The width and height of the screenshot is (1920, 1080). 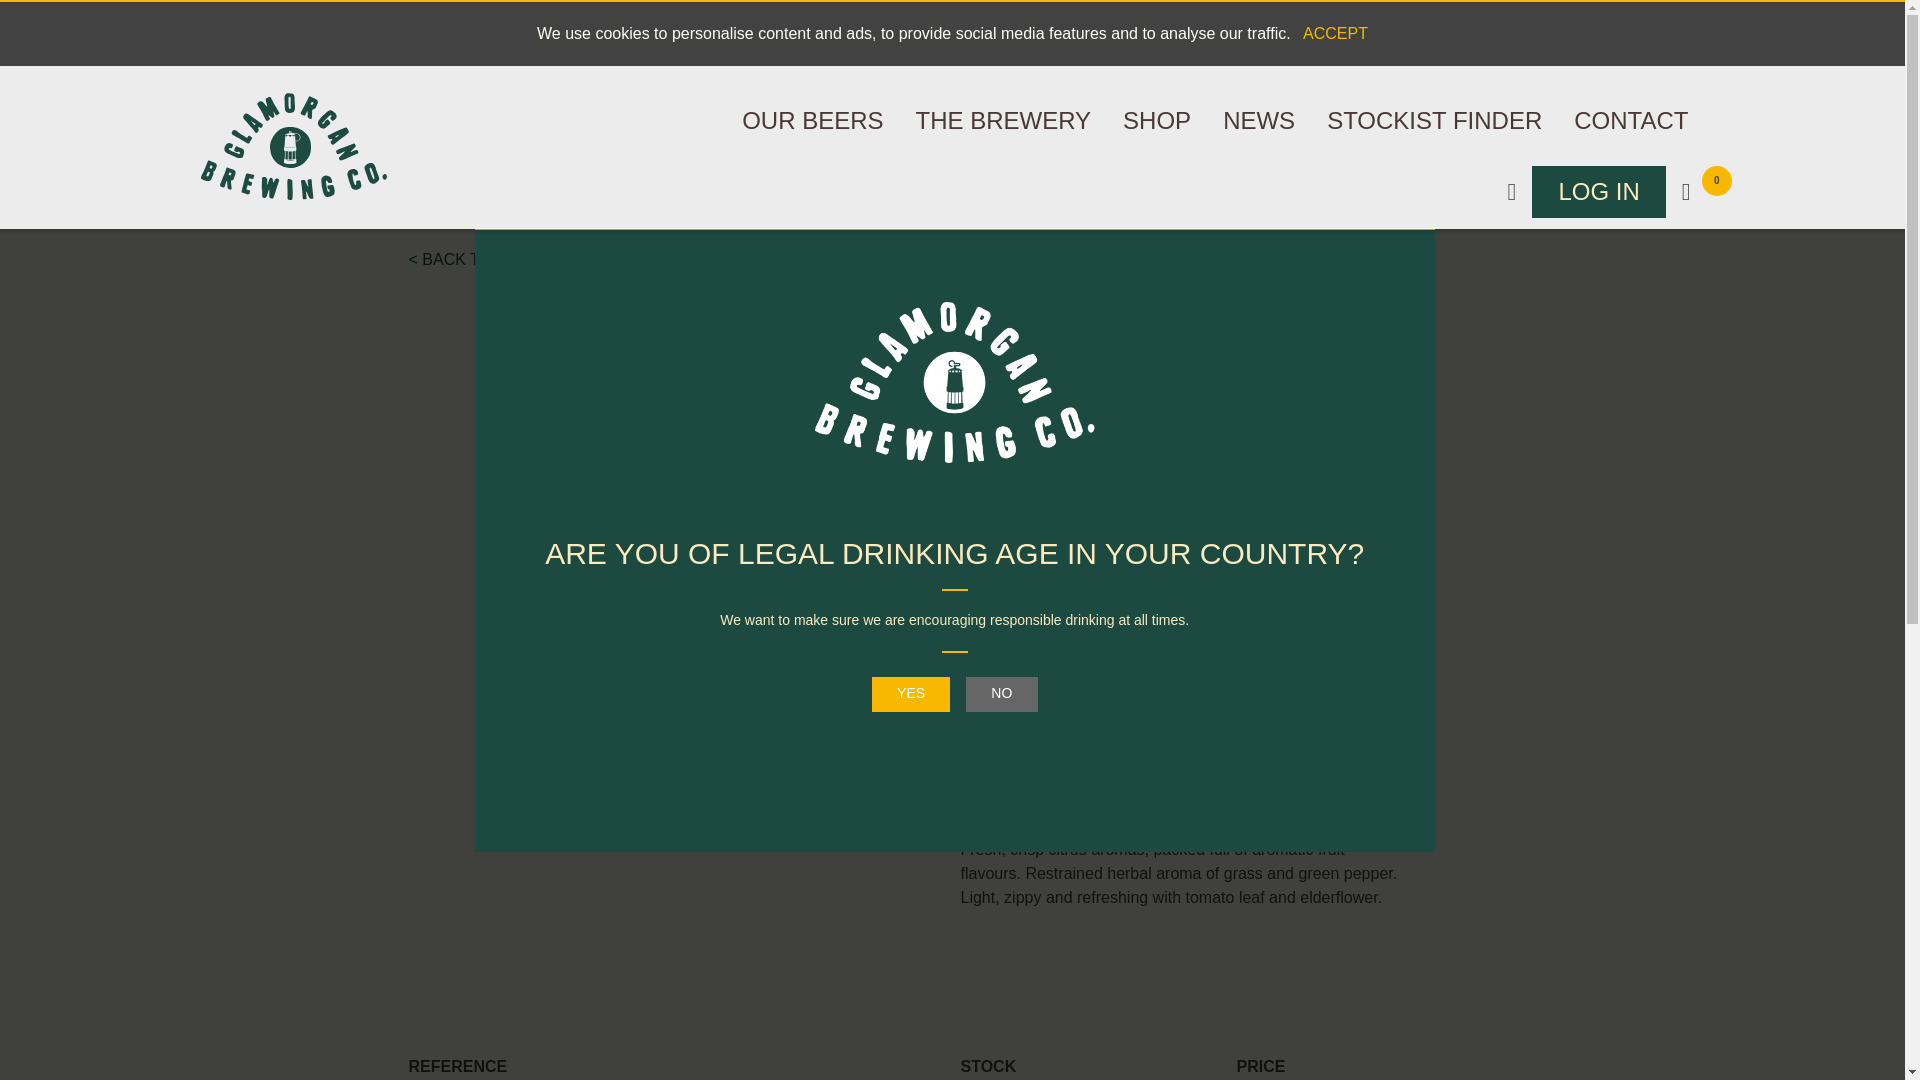 What do you see at coordinates (1004, 120) in the screenshot?
I see `THE BREWERY` at bounding box center [1004, 120].